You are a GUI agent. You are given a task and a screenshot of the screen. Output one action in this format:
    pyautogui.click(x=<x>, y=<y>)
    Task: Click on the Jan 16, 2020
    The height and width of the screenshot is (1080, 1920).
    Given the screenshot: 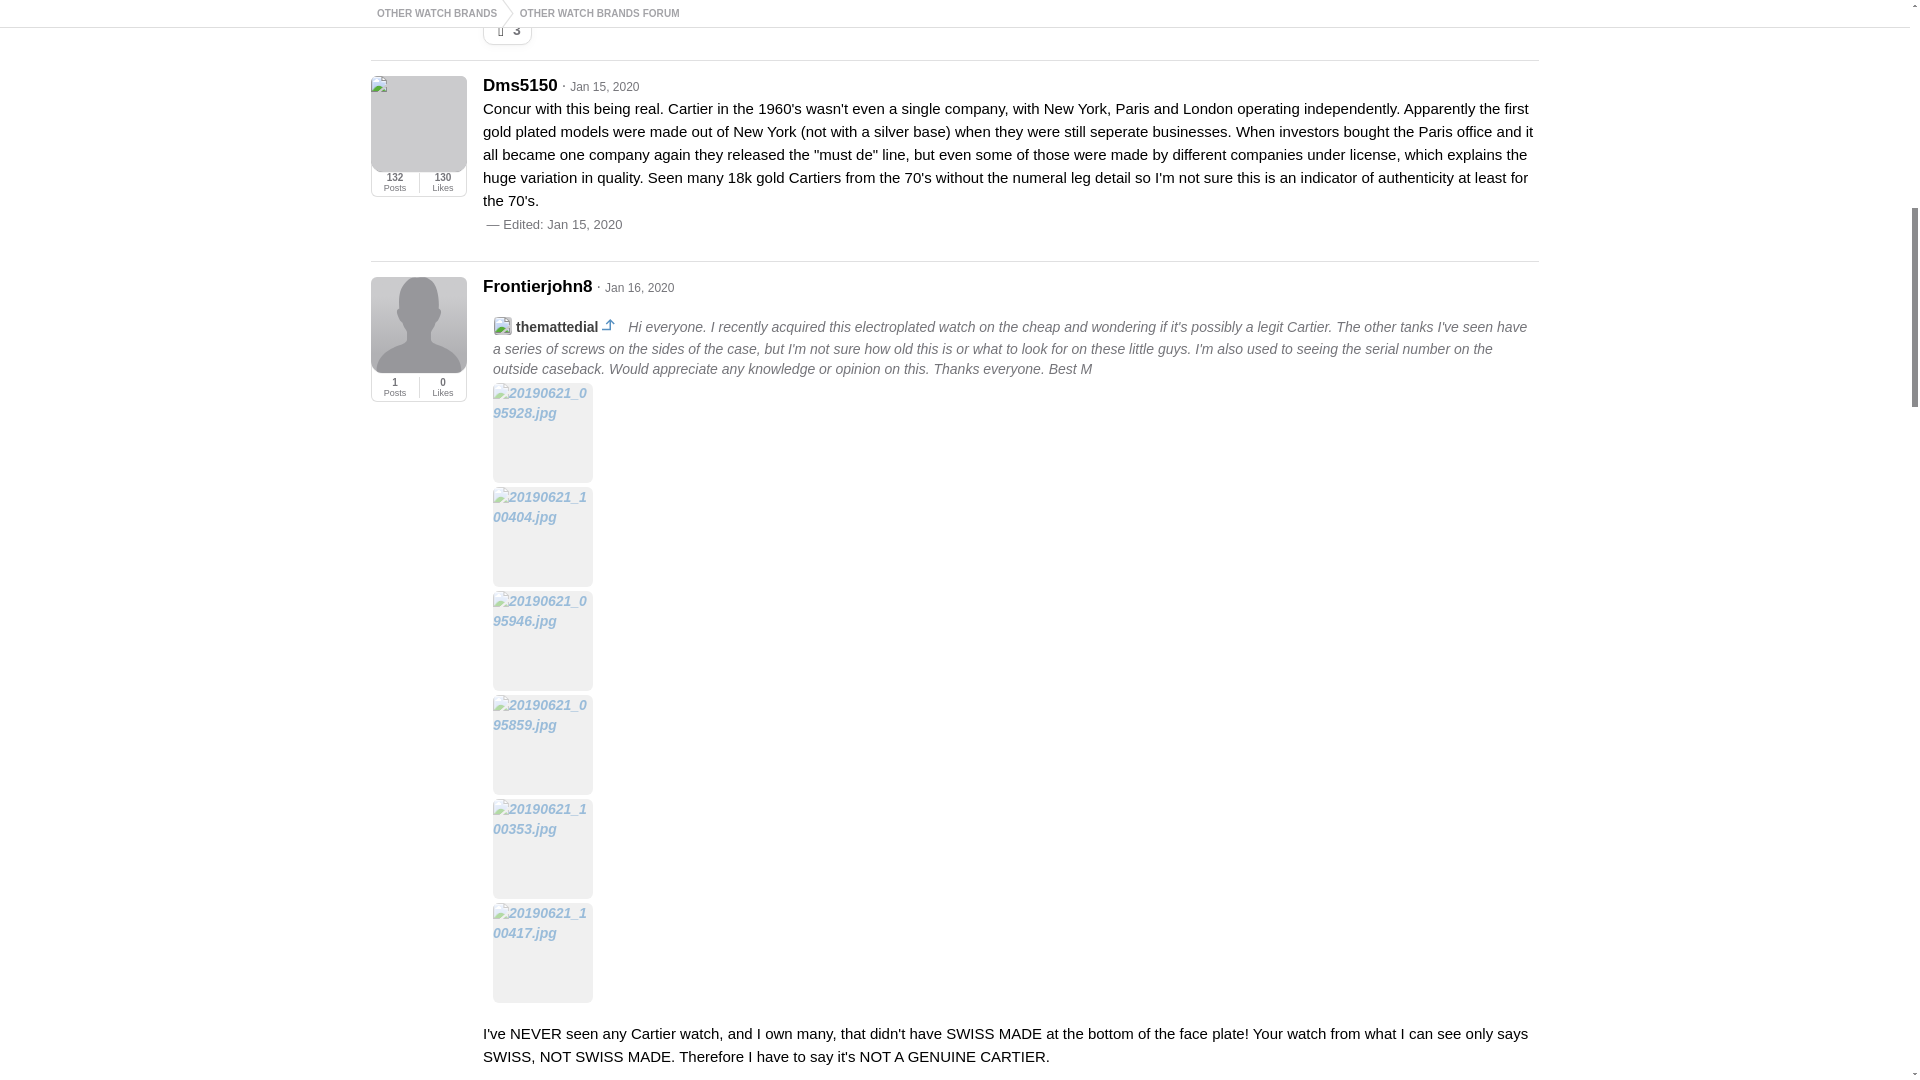 What is the action you would take?
    pyautogui.click(x=638, y=287)
    